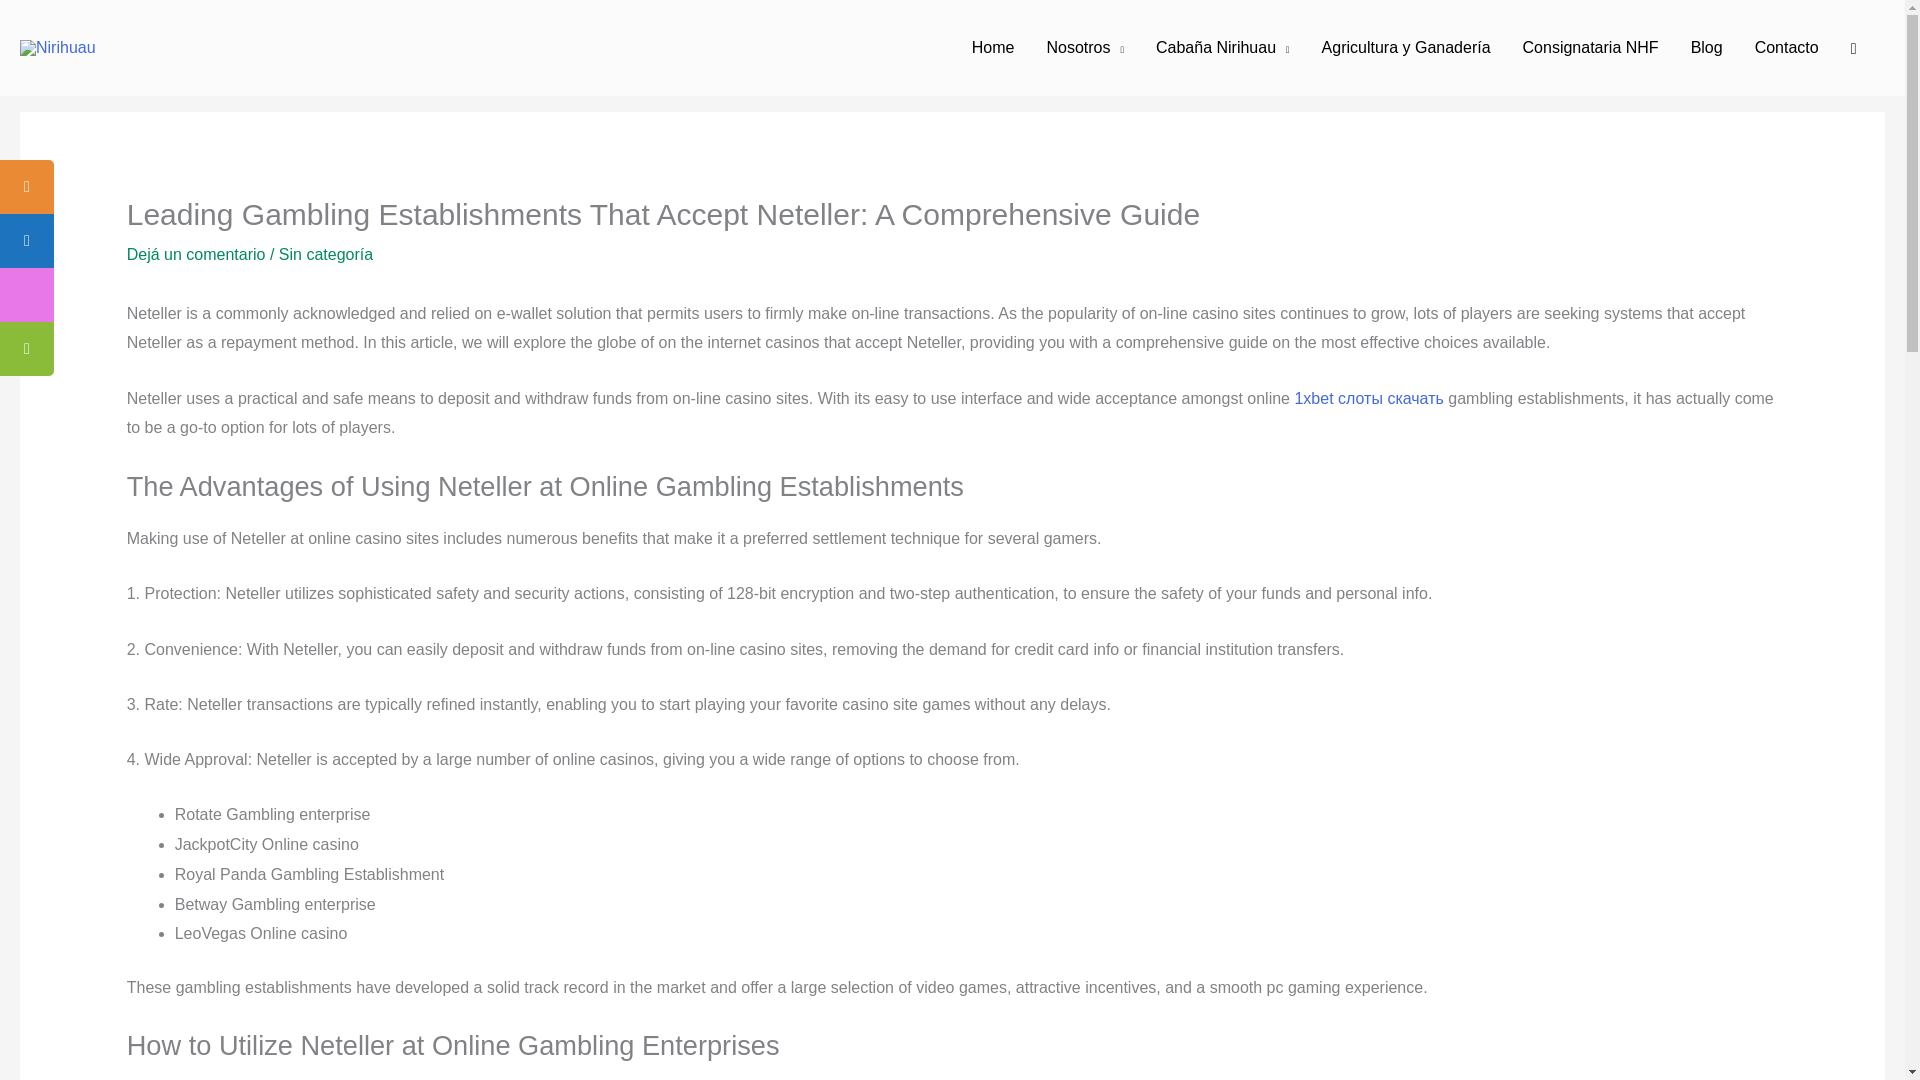 This screenshot has height=1080, width=1920. What do you see at coordinates (994, 48) in the screenshot?
I see `Home` at bounding box center [994, 48].